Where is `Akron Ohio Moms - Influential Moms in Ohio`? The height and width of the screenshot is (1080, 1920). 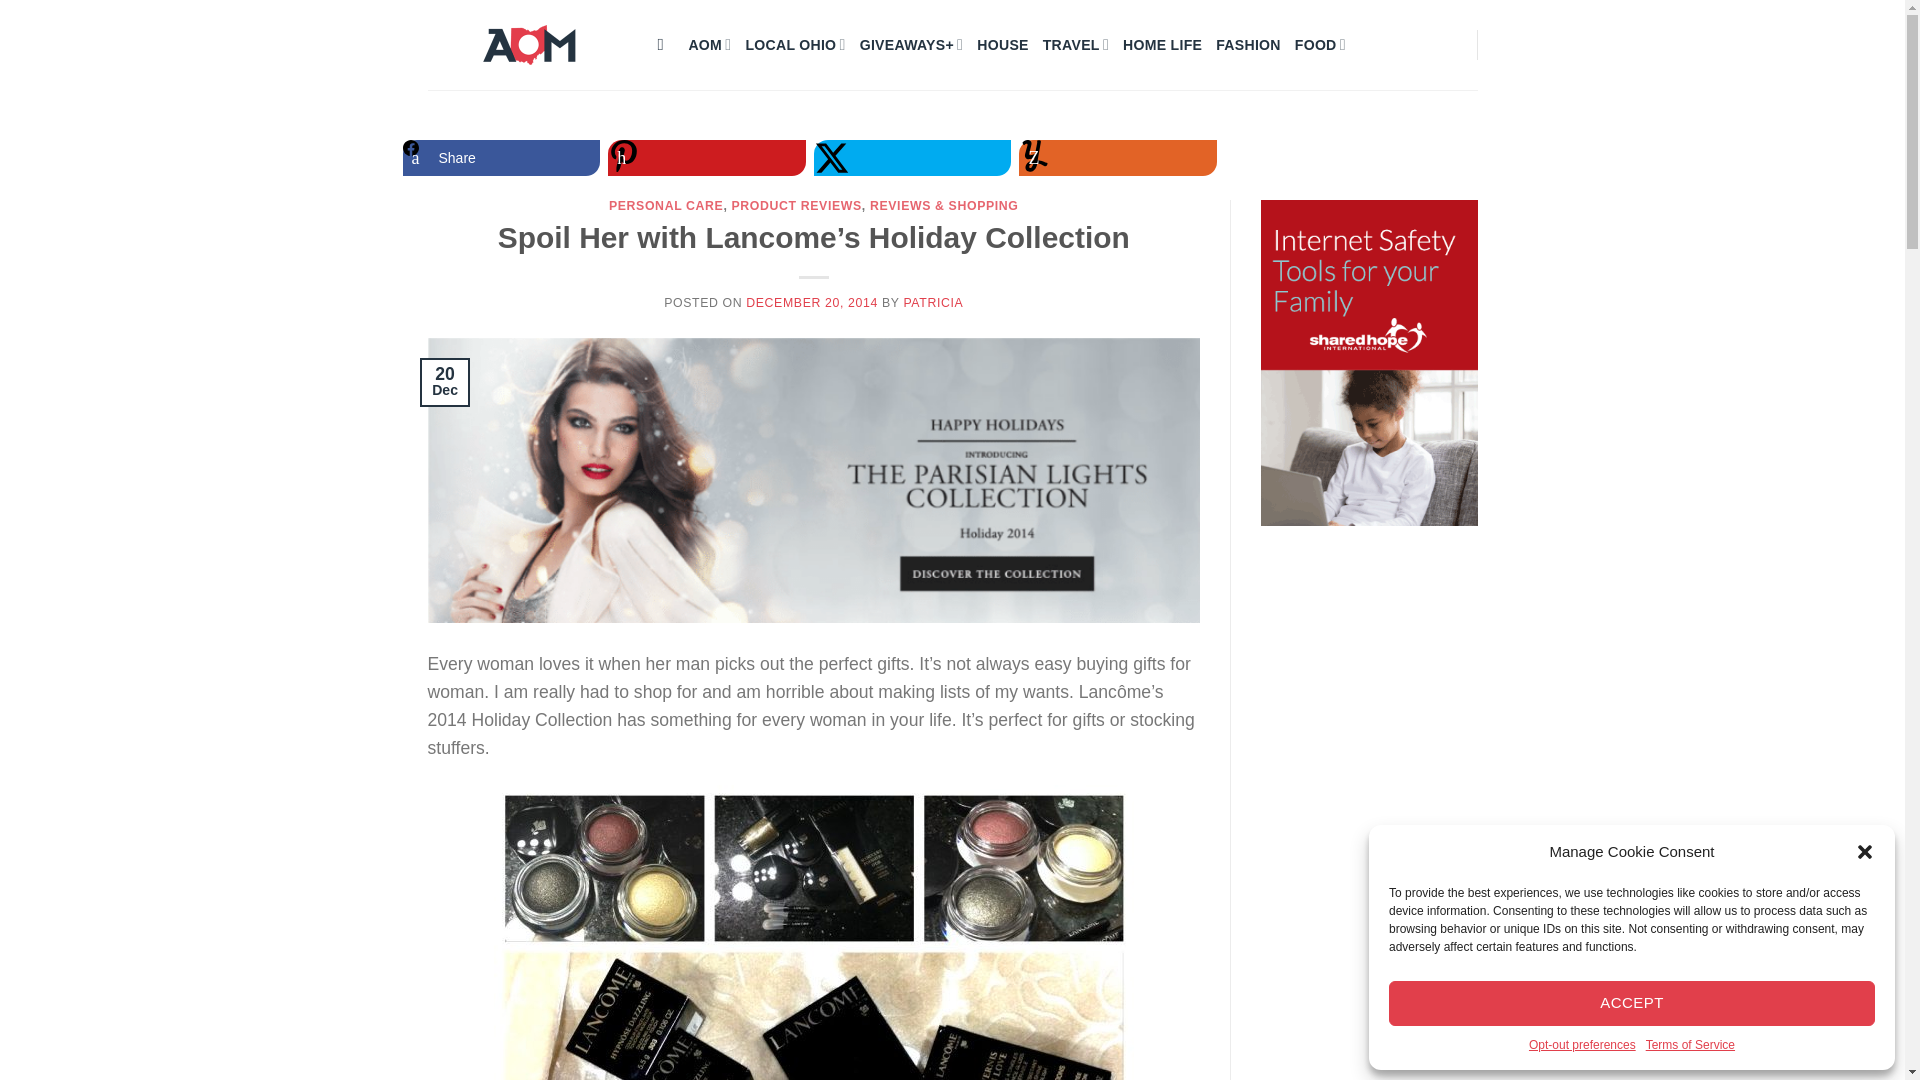 Akron Ohio Moms - Influential Moms in Ohio is located at coordinates (528, 44).